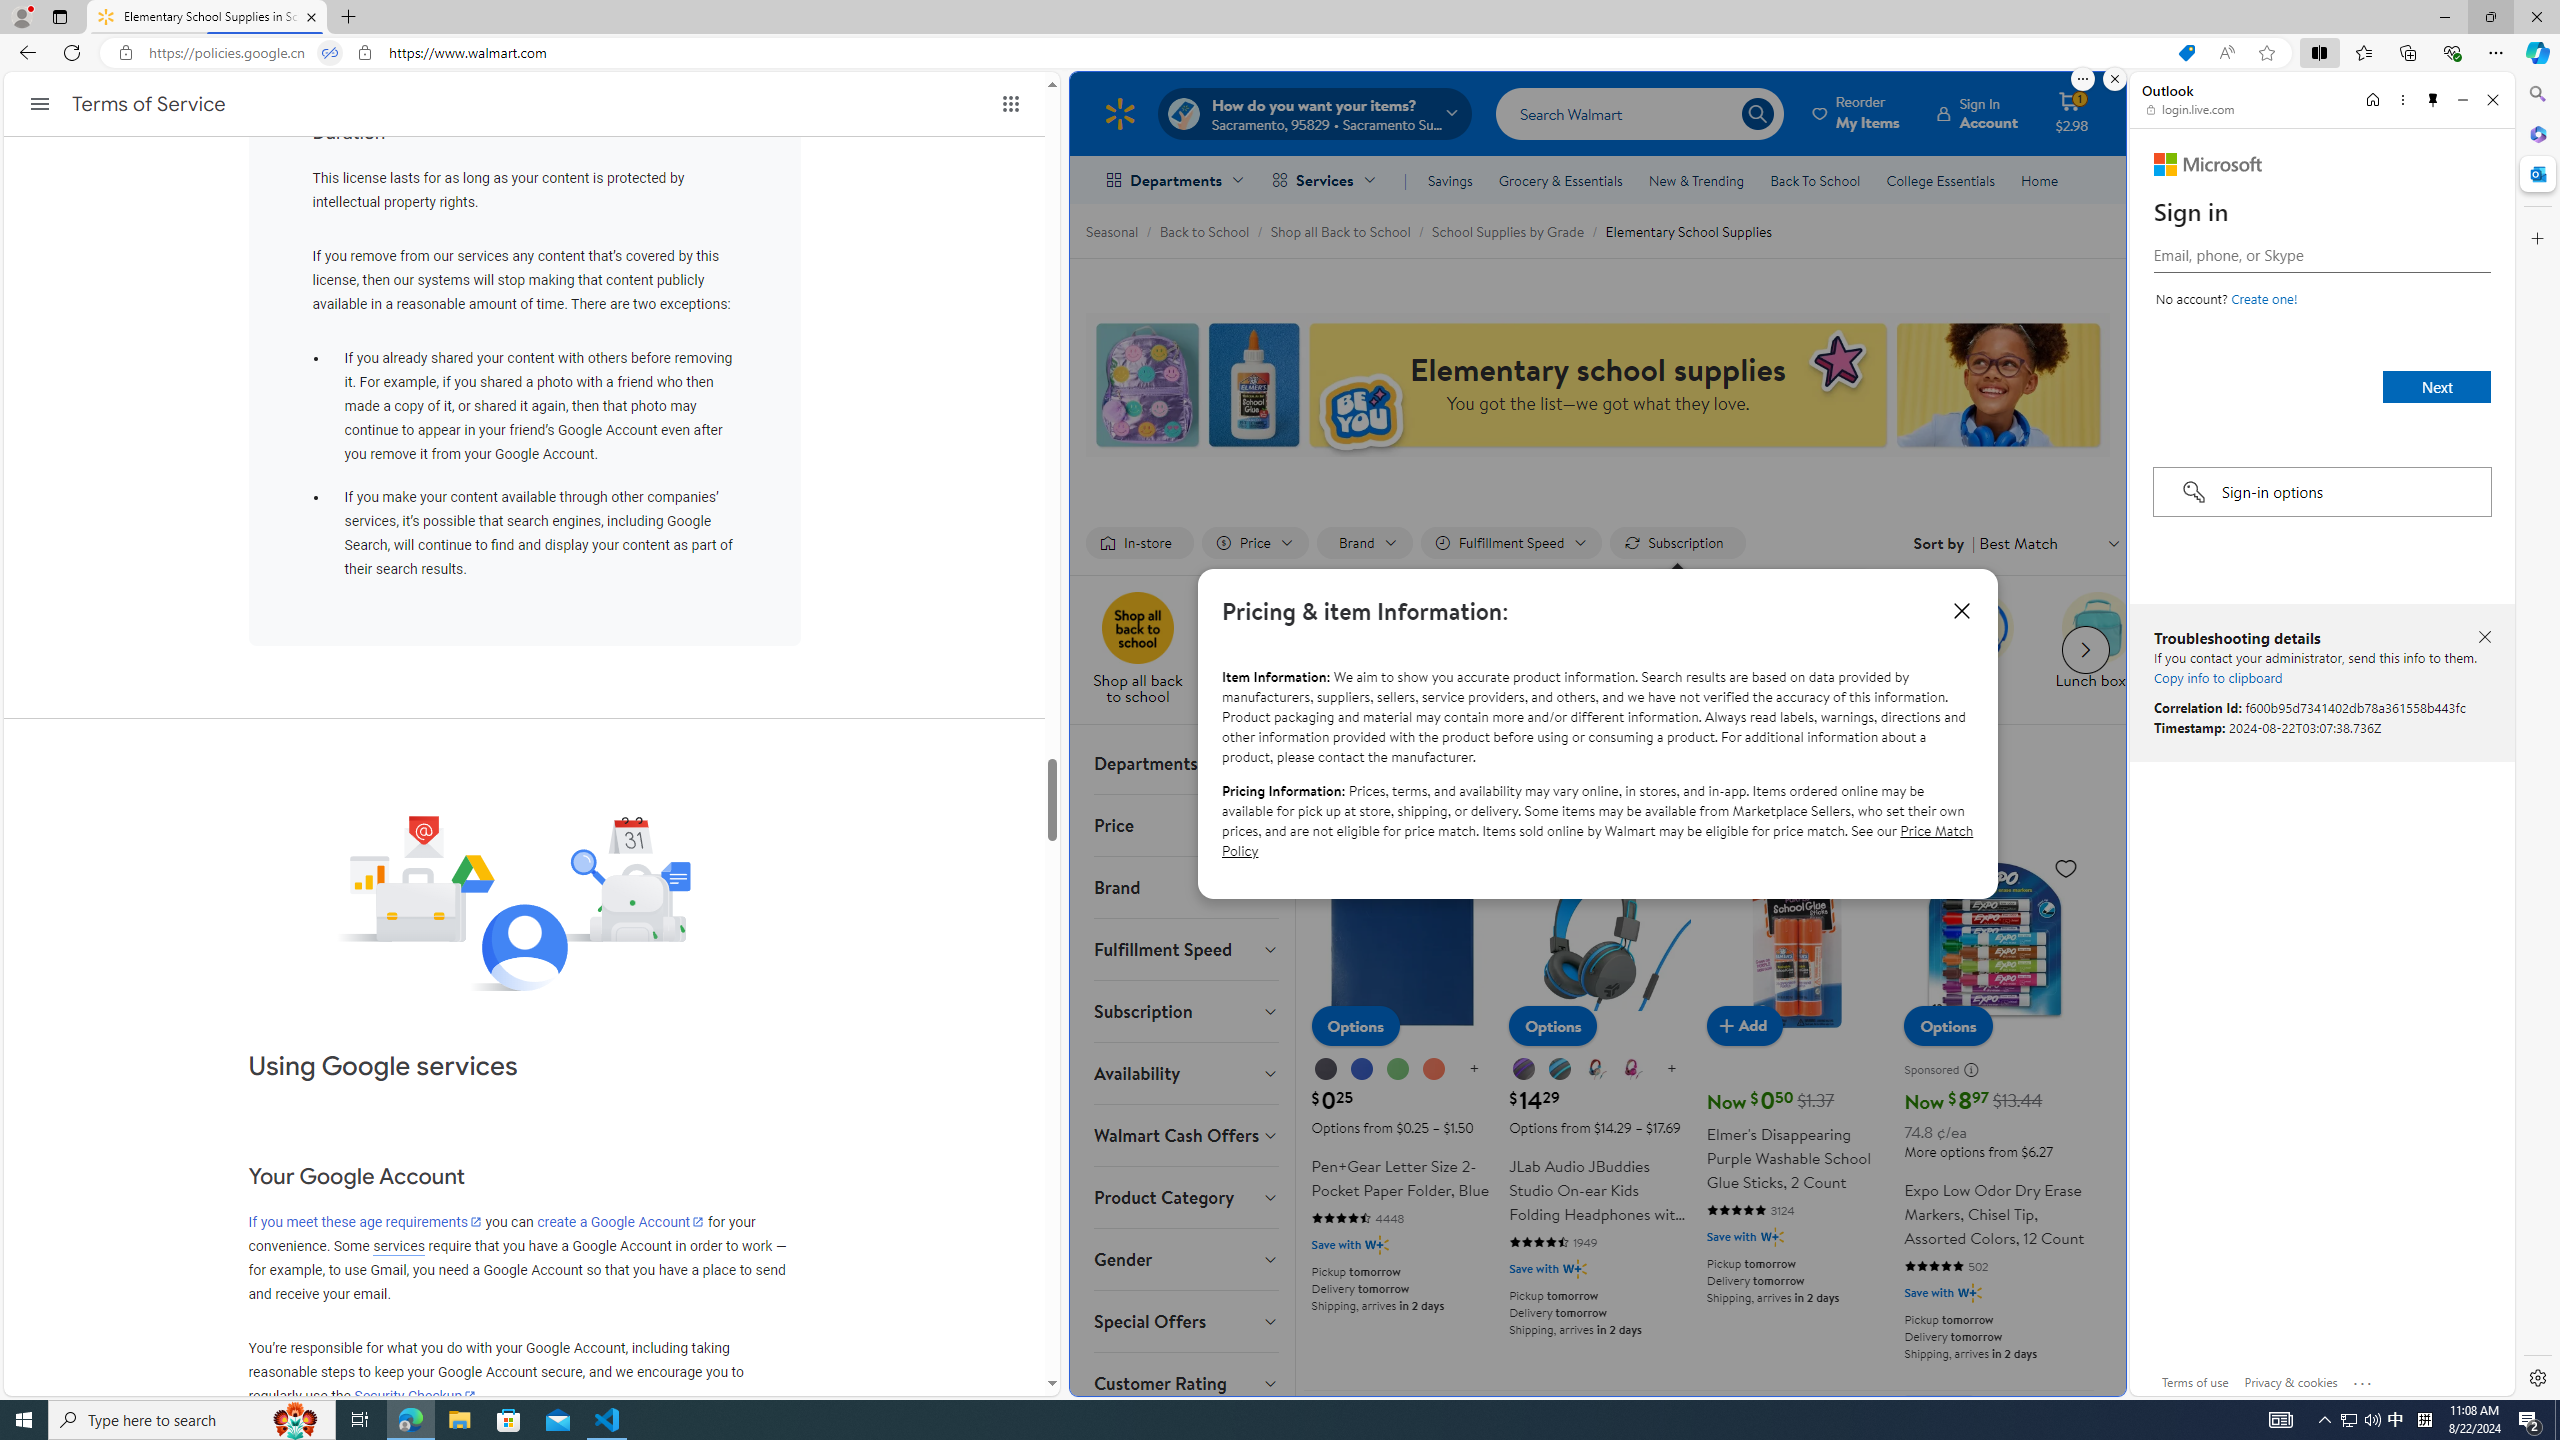 The height and width of the screenshot is (1440, 2560). I want to click on Tabs in split screen, so click(330, 53).